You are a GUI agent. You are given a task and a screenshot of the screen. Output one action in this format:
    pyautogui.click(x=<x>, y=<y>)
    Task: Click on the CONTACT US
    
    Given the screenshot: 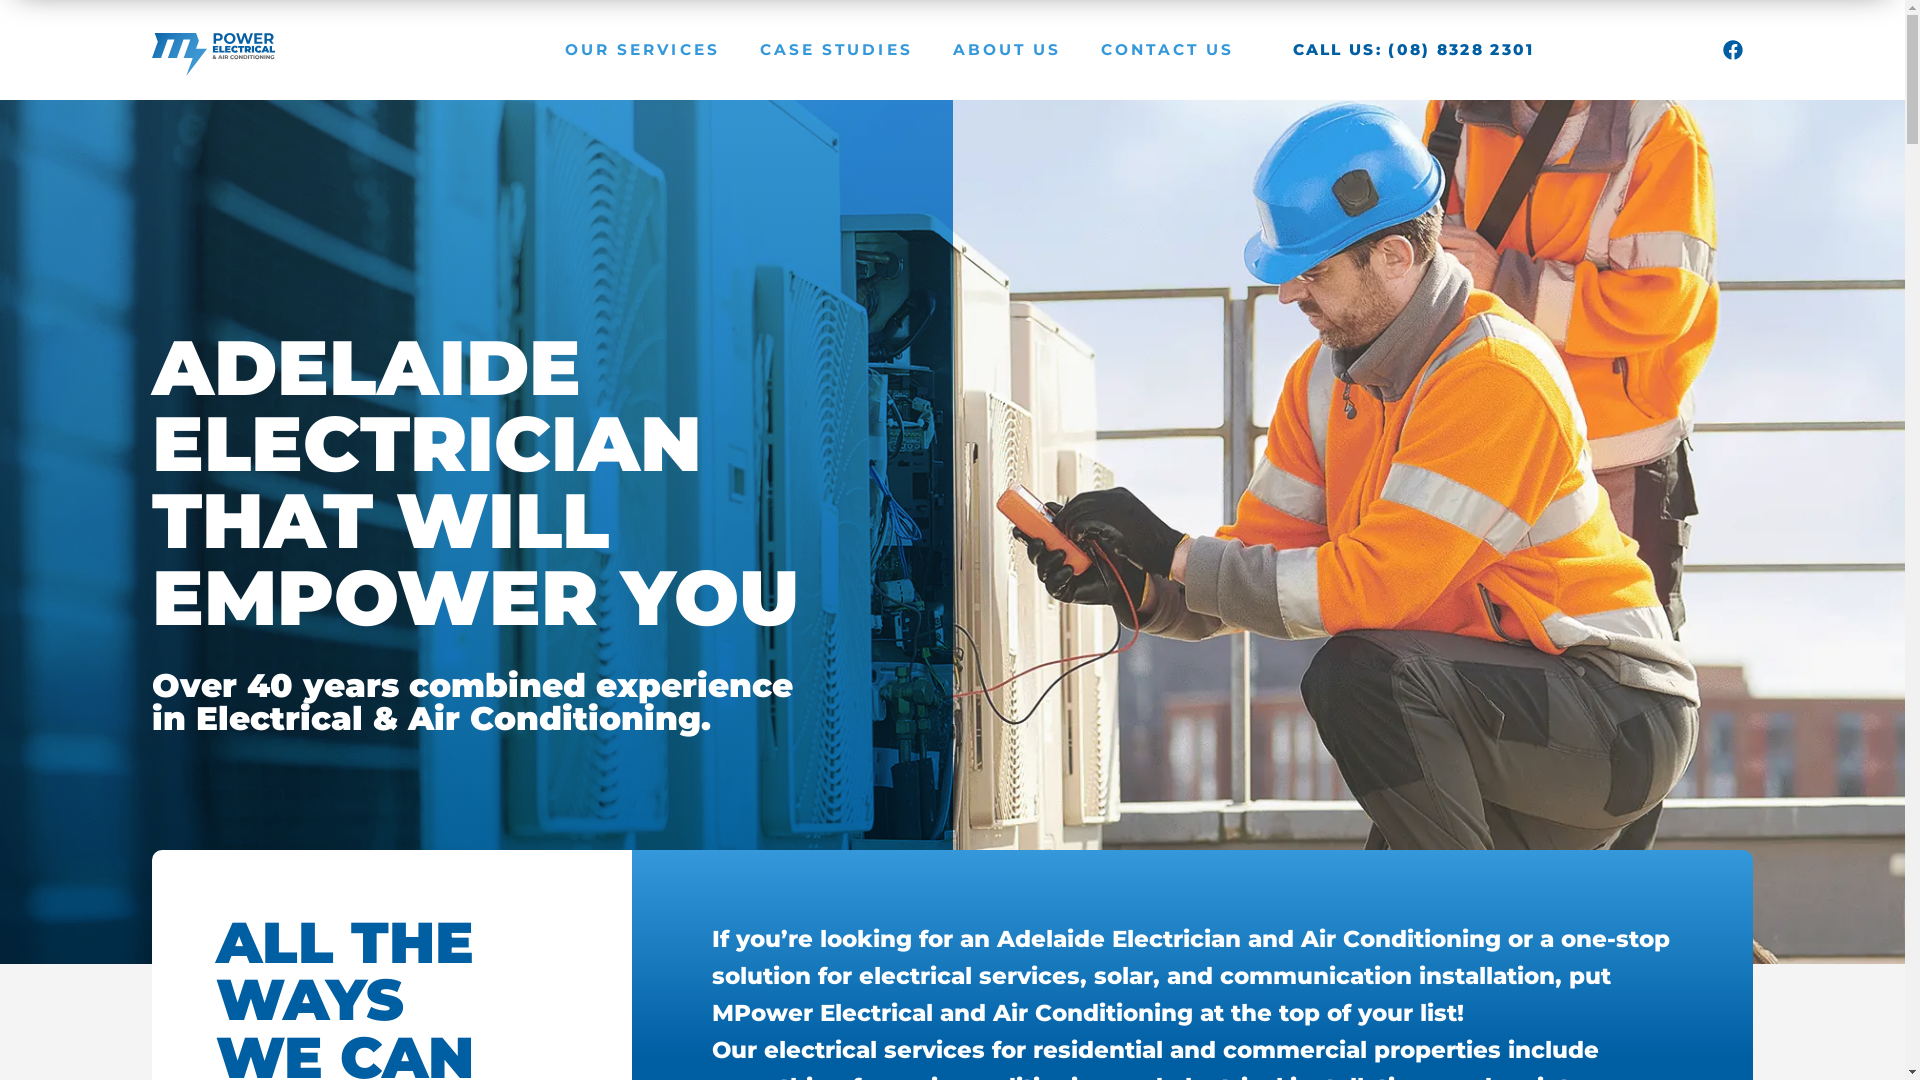 What is the action you would take?
    pyautogui.click(x=1168, y=50)
    